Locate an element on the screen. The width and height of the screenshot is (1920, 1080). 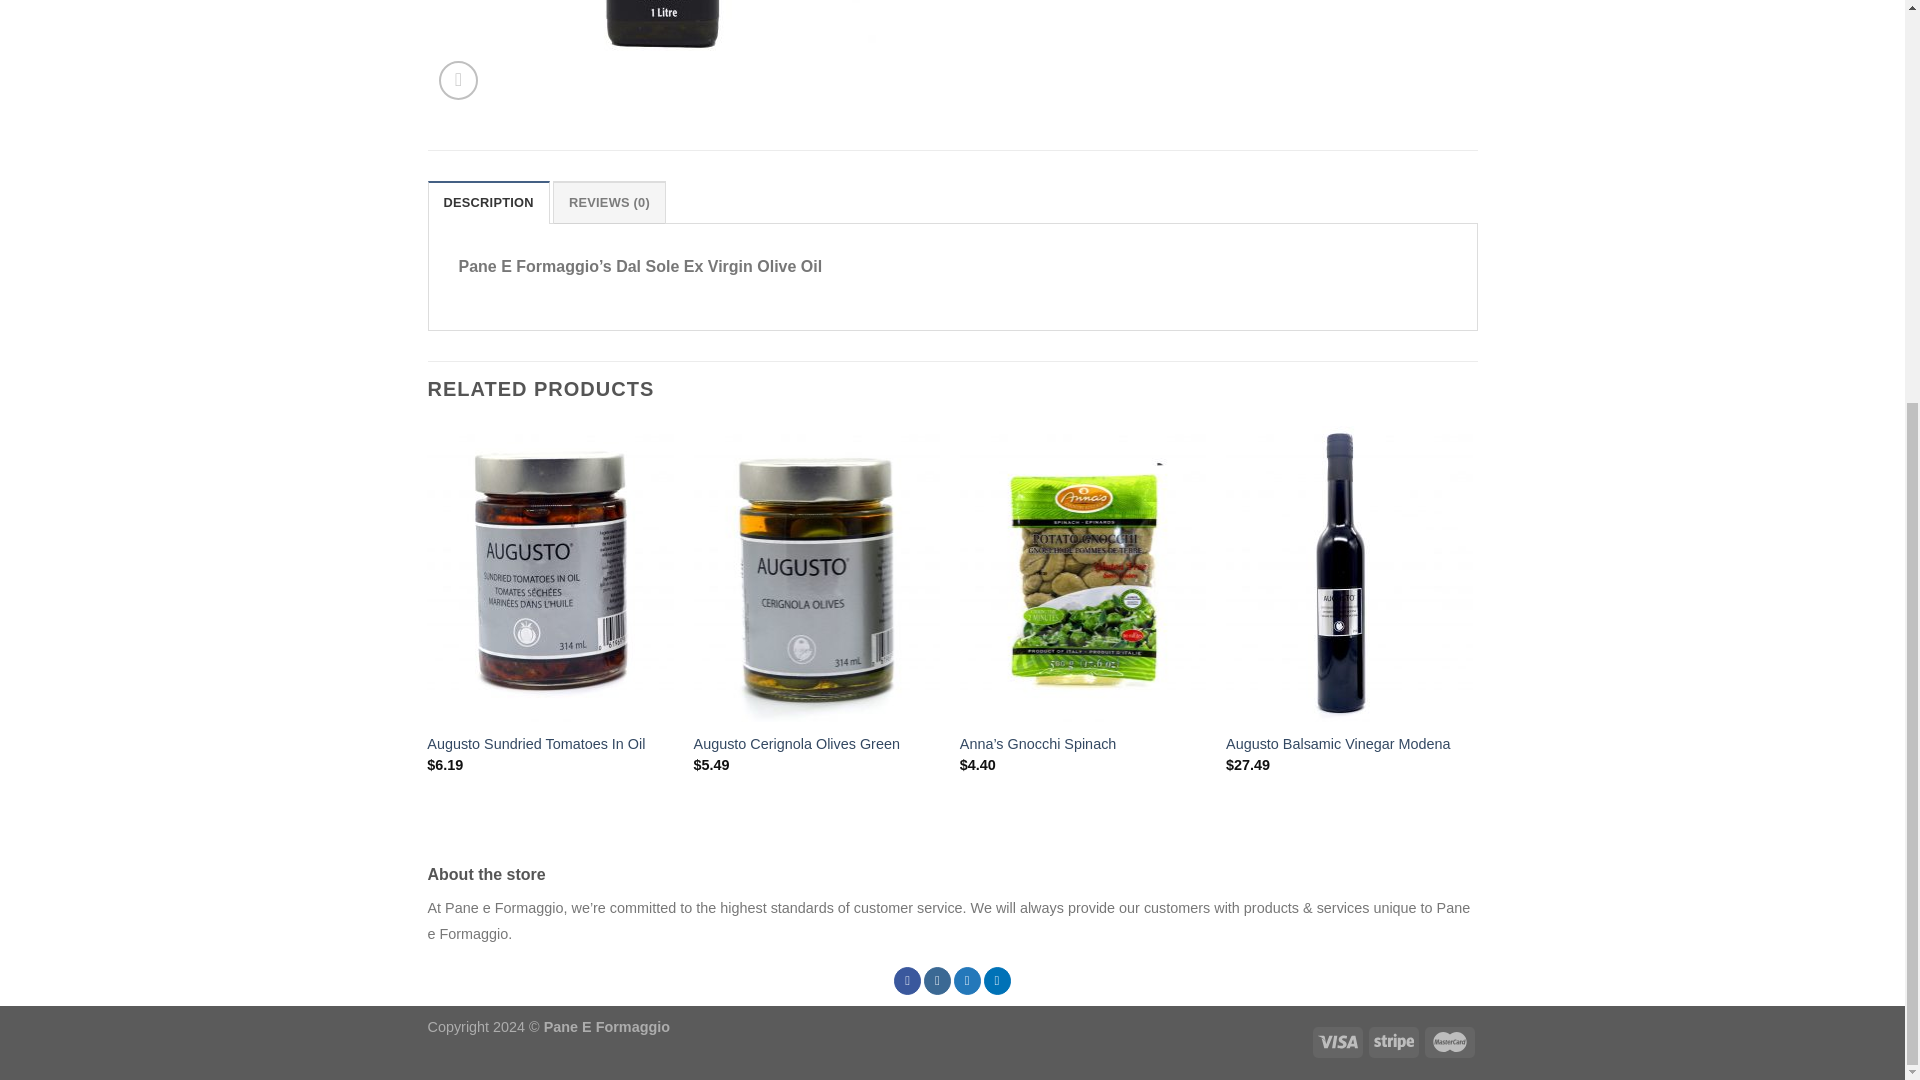
Follow on Instagram is located at coordinates (936, 980).